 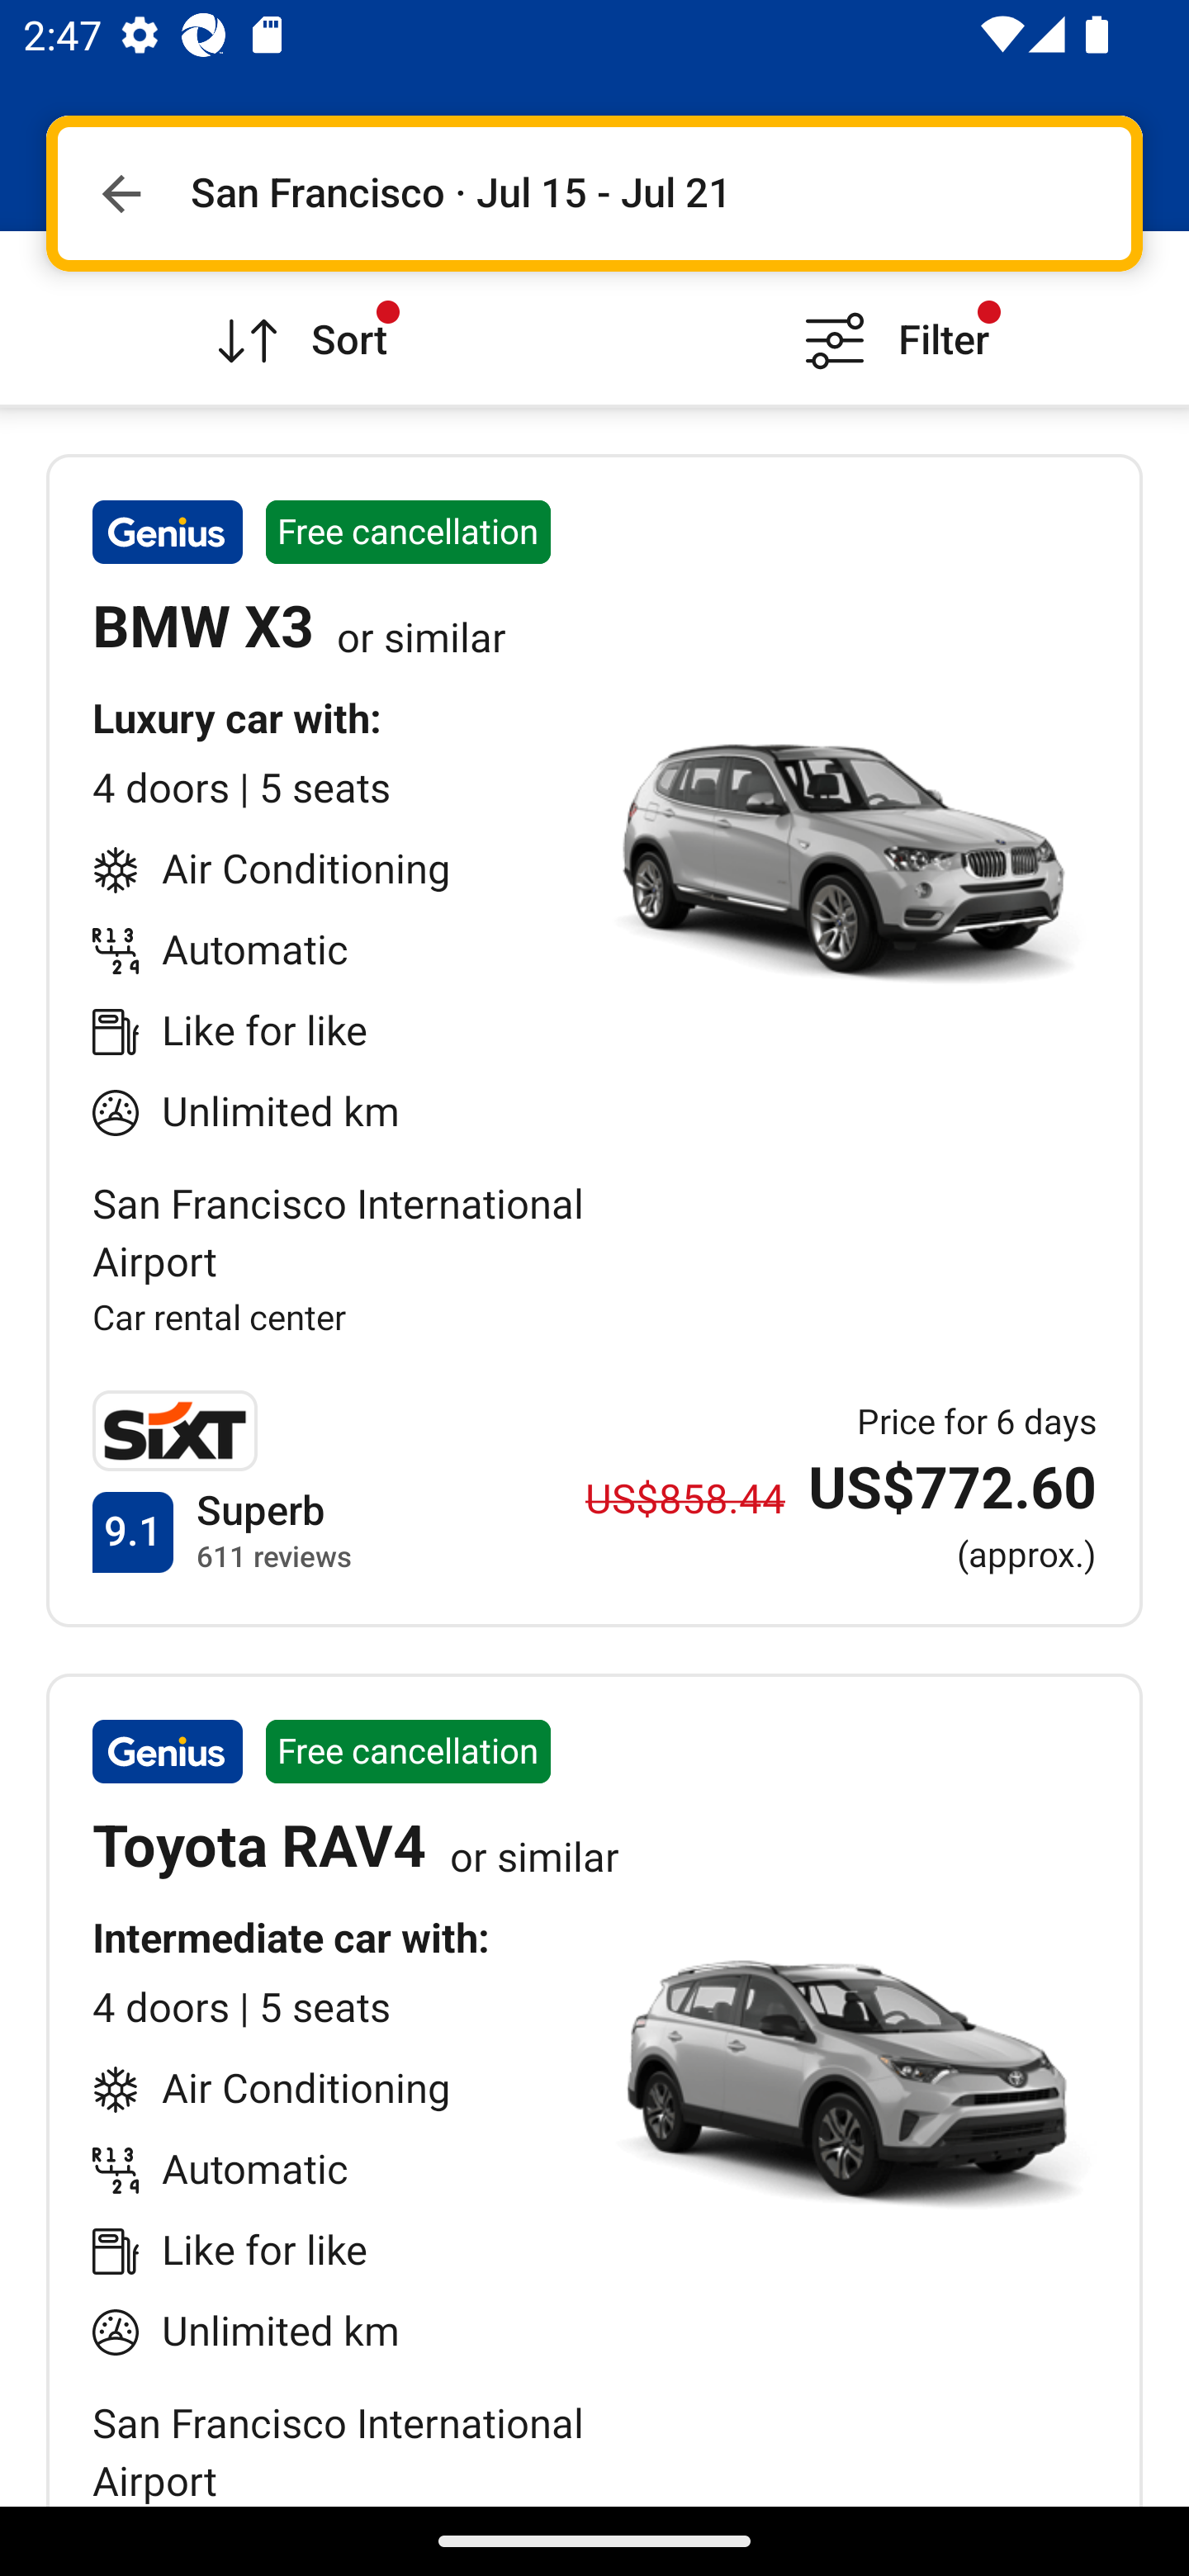 I want to click on Sort, so click(x=297, y=317).